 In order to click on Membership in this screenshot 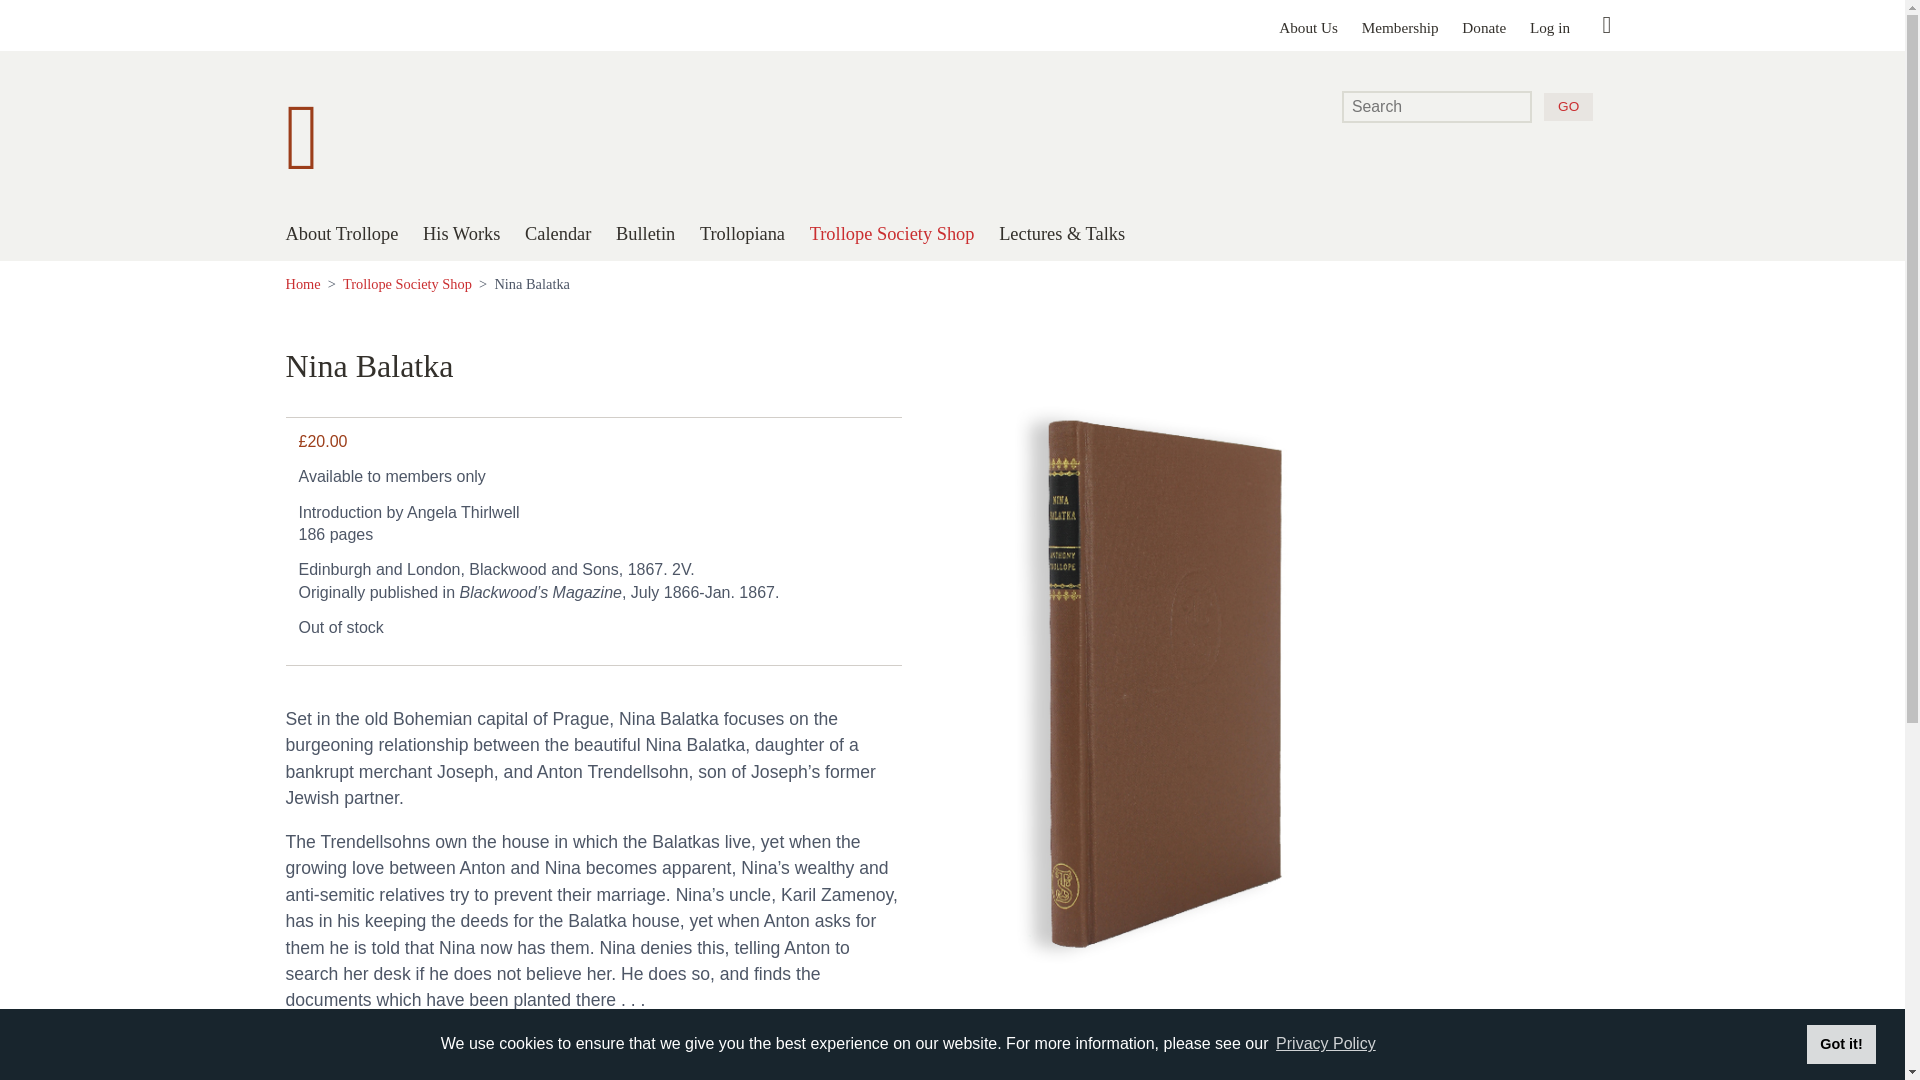, I will do `click(1400, 27)`.